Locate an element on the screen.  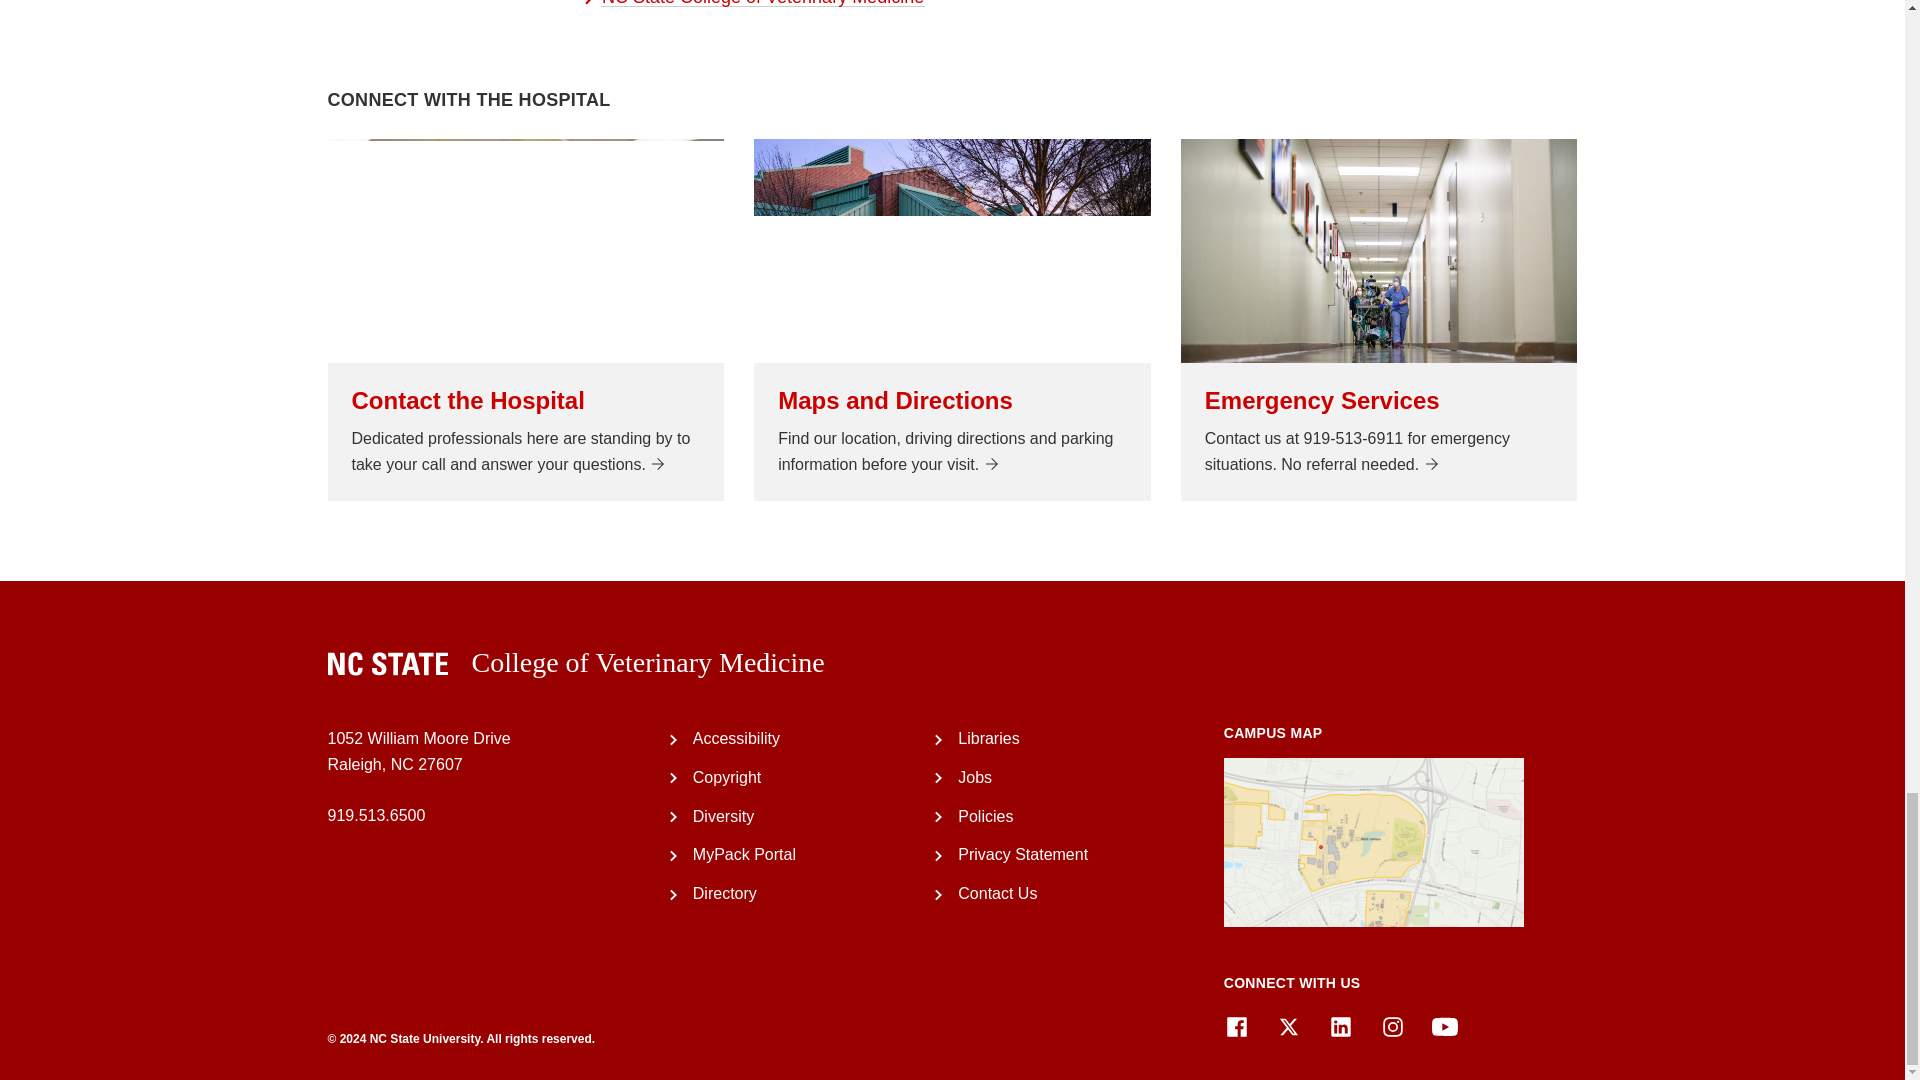
Instagram is located at coordinates (1392, 1027).